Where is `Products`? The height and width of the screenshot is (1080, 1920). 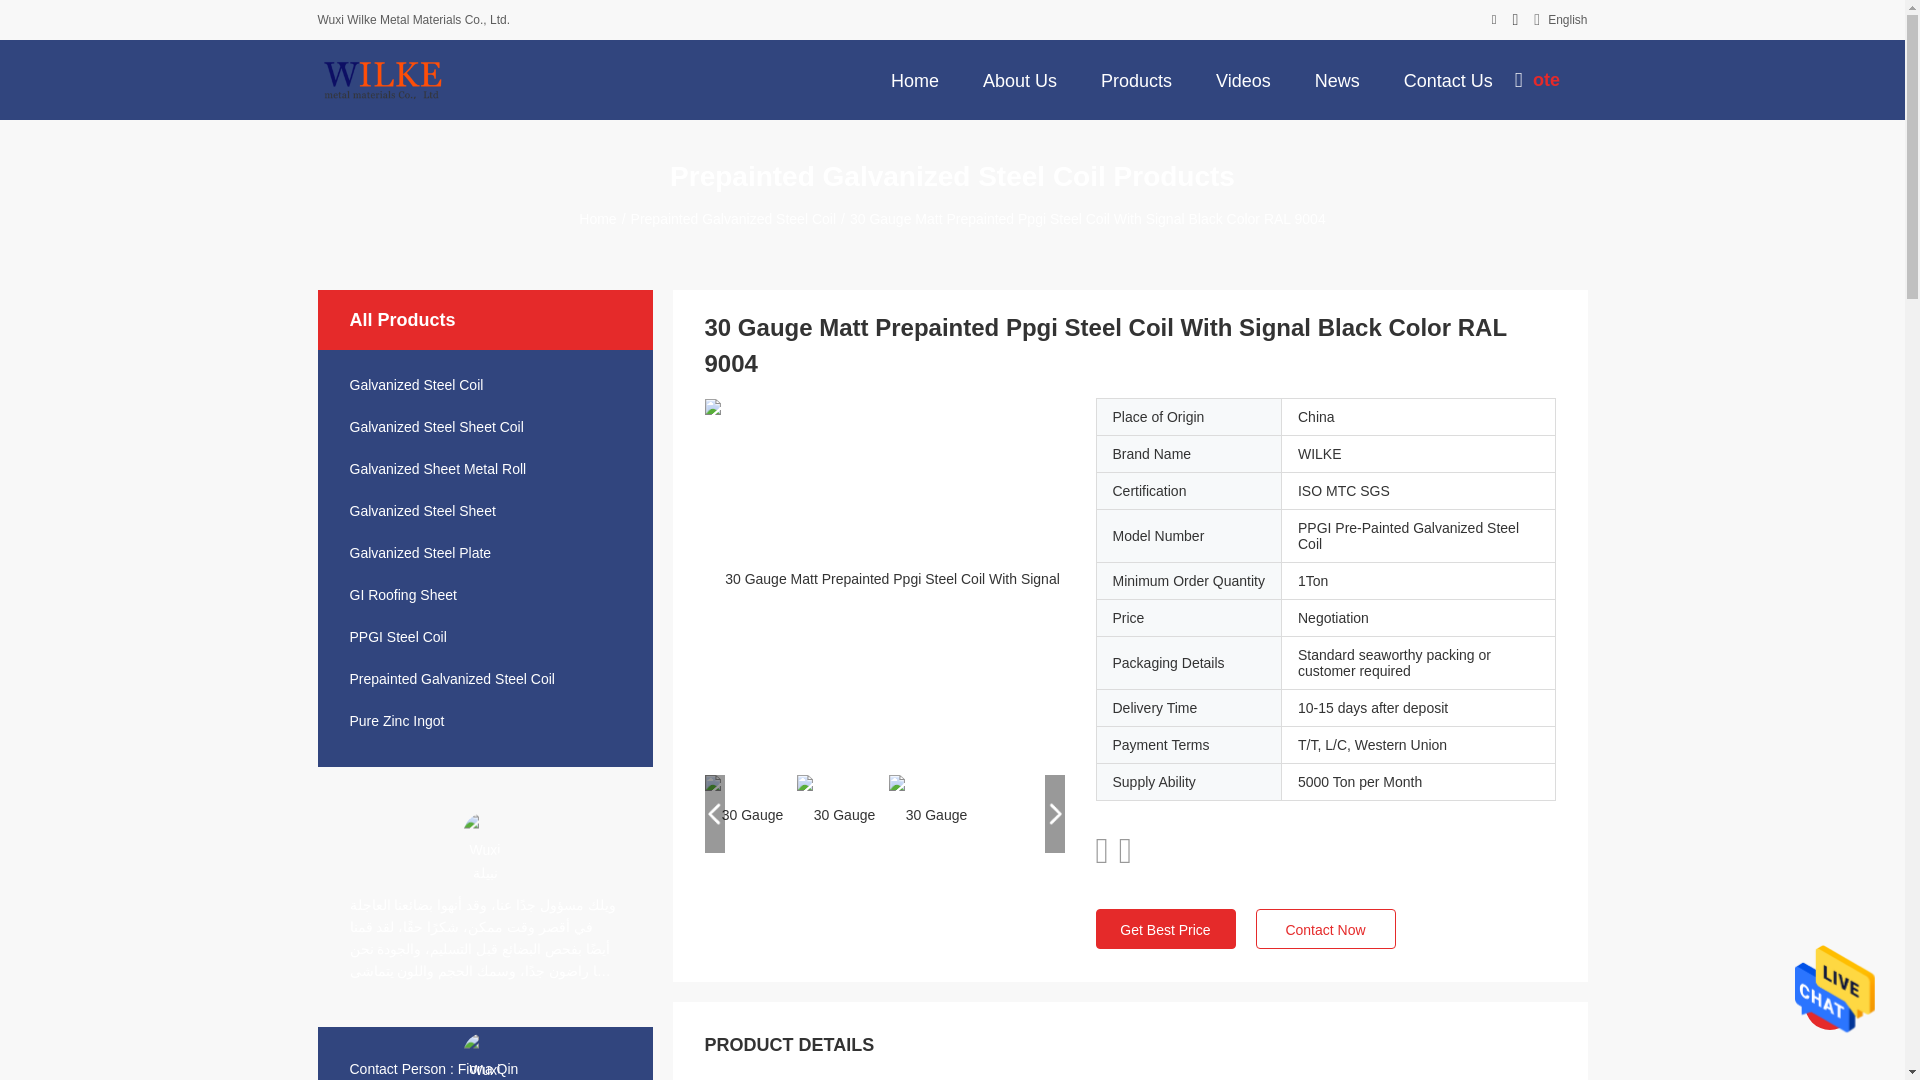 Products is located at coordinates (1136, 79).